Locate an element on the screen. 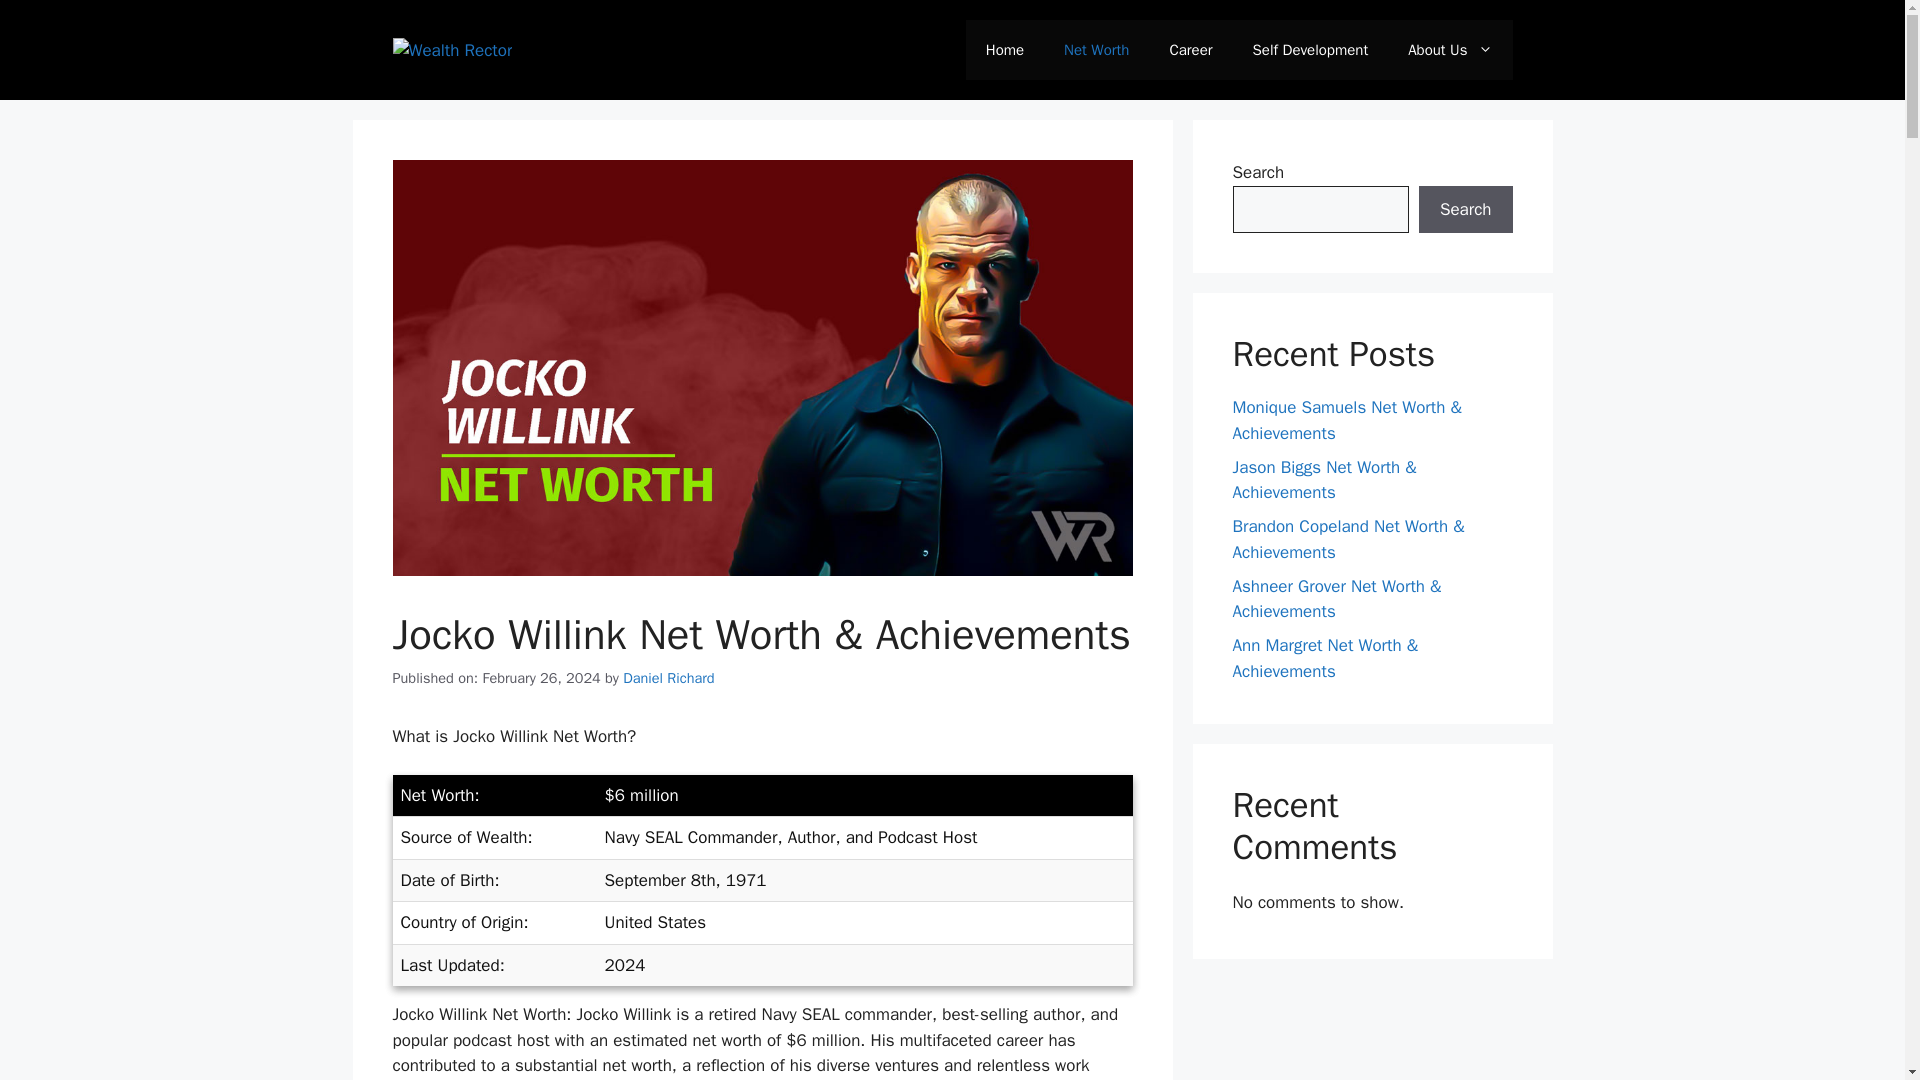 The image size is (1920, 1080). View all posts by Daniel Richard is located at coordinates (668, 677).